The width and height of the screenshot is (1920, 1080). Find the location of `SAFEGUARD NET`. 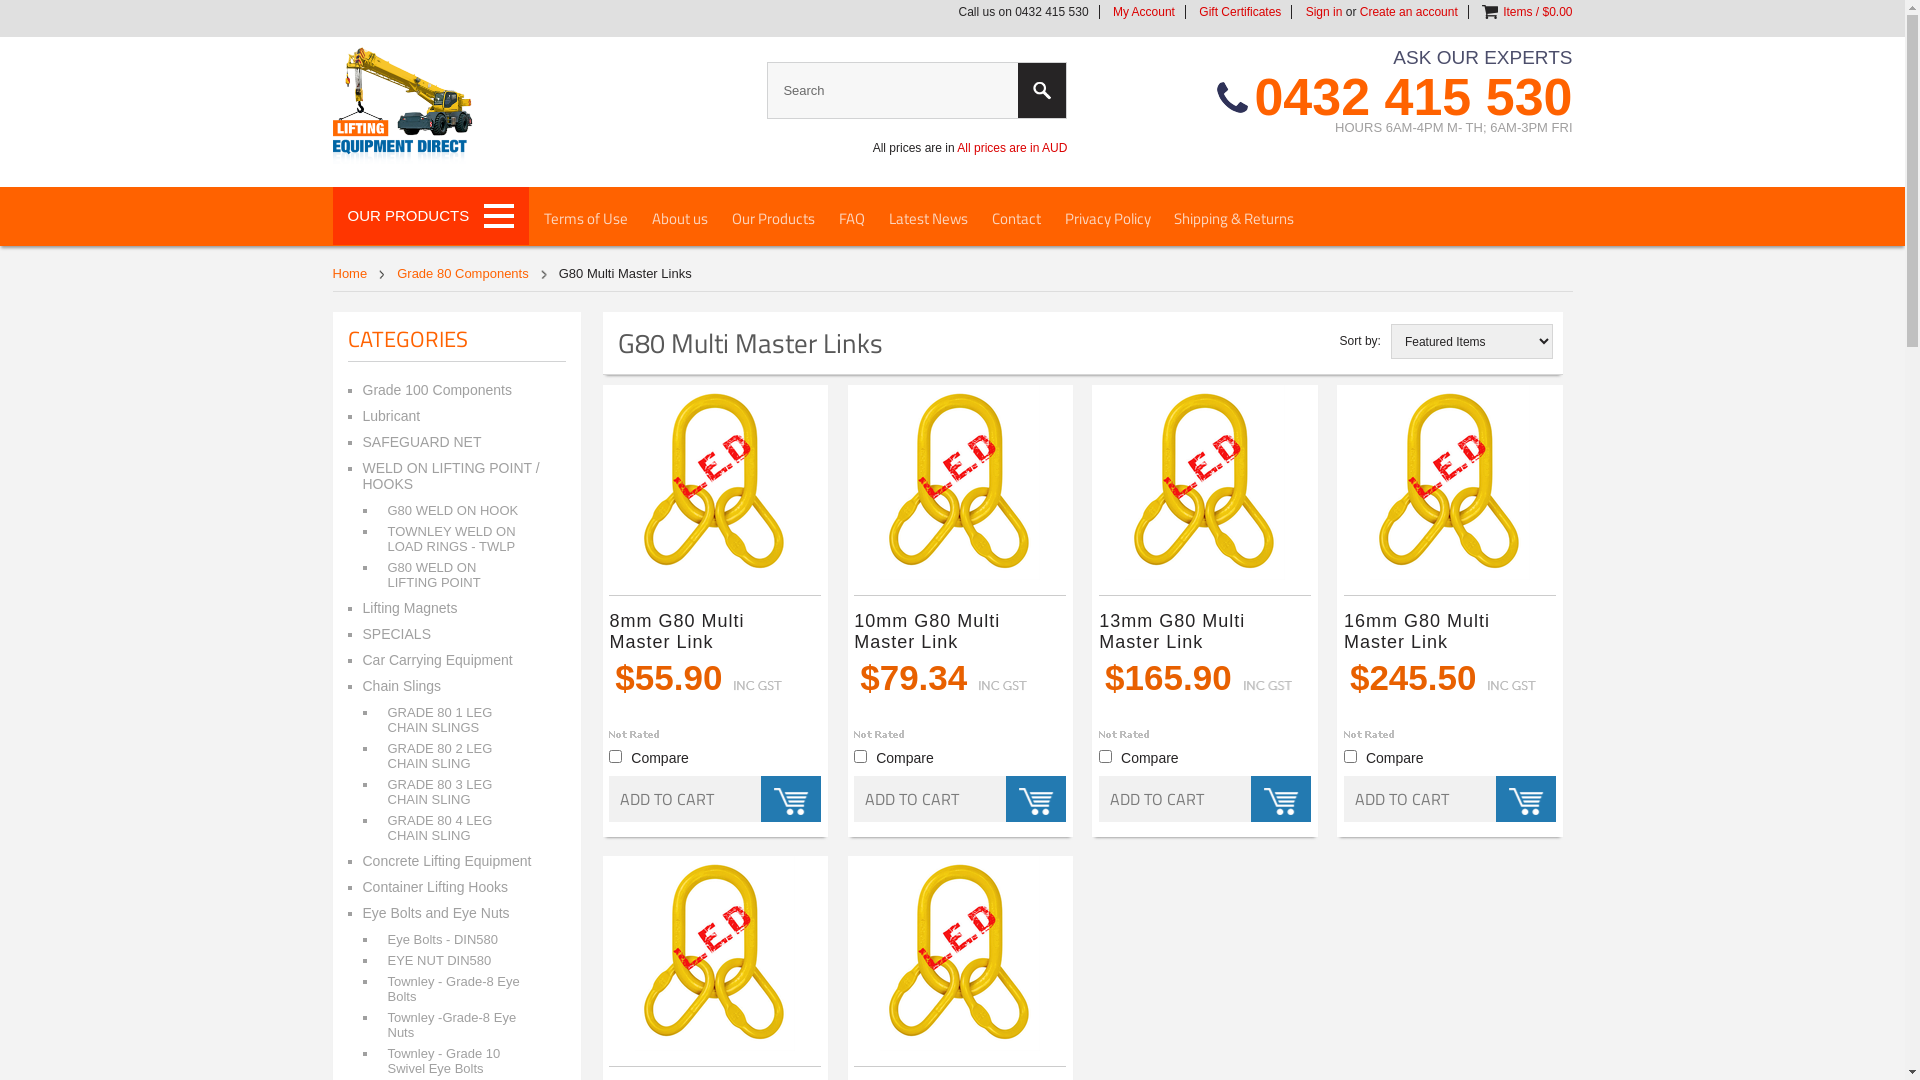

SAFEGUARD NET is located at coordinates (454, 442).